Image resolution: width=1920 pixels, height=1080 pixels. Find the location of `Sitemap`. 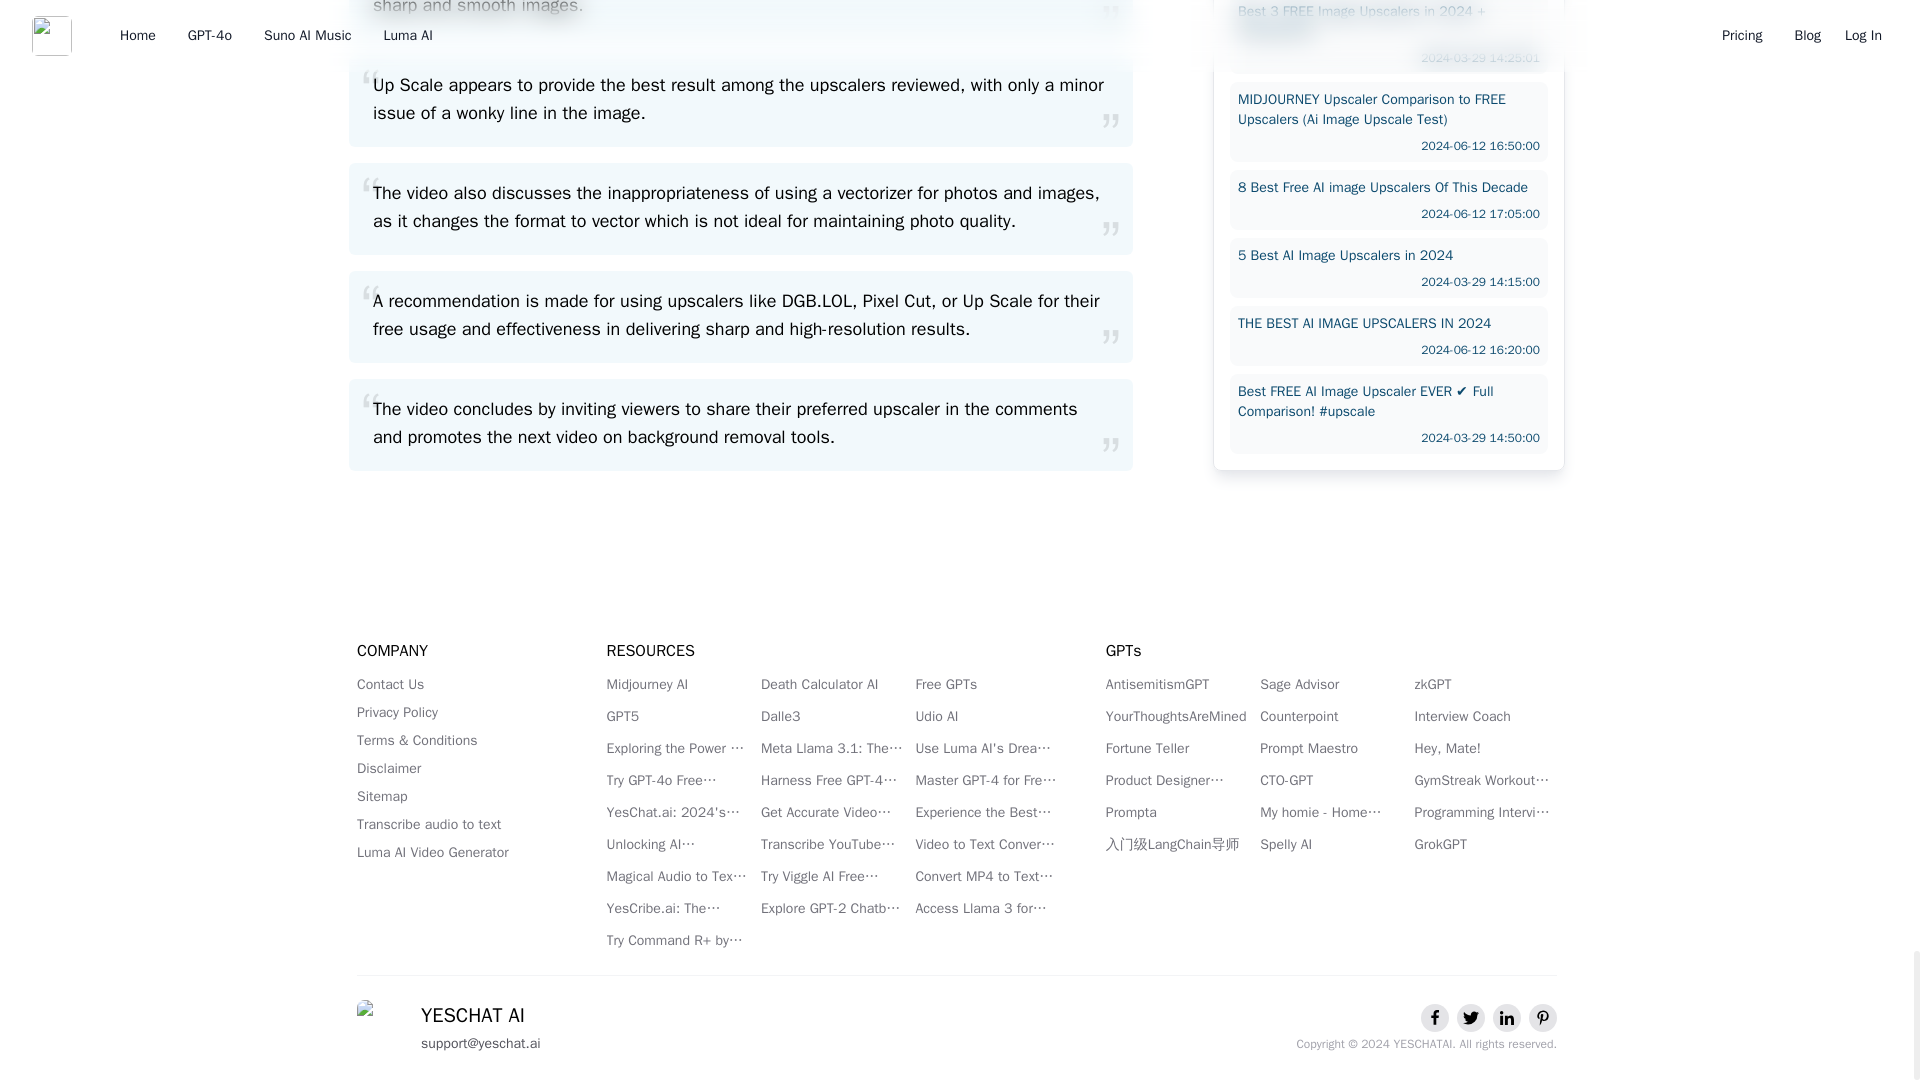

Sitemap is located at coordinates (458, 796).